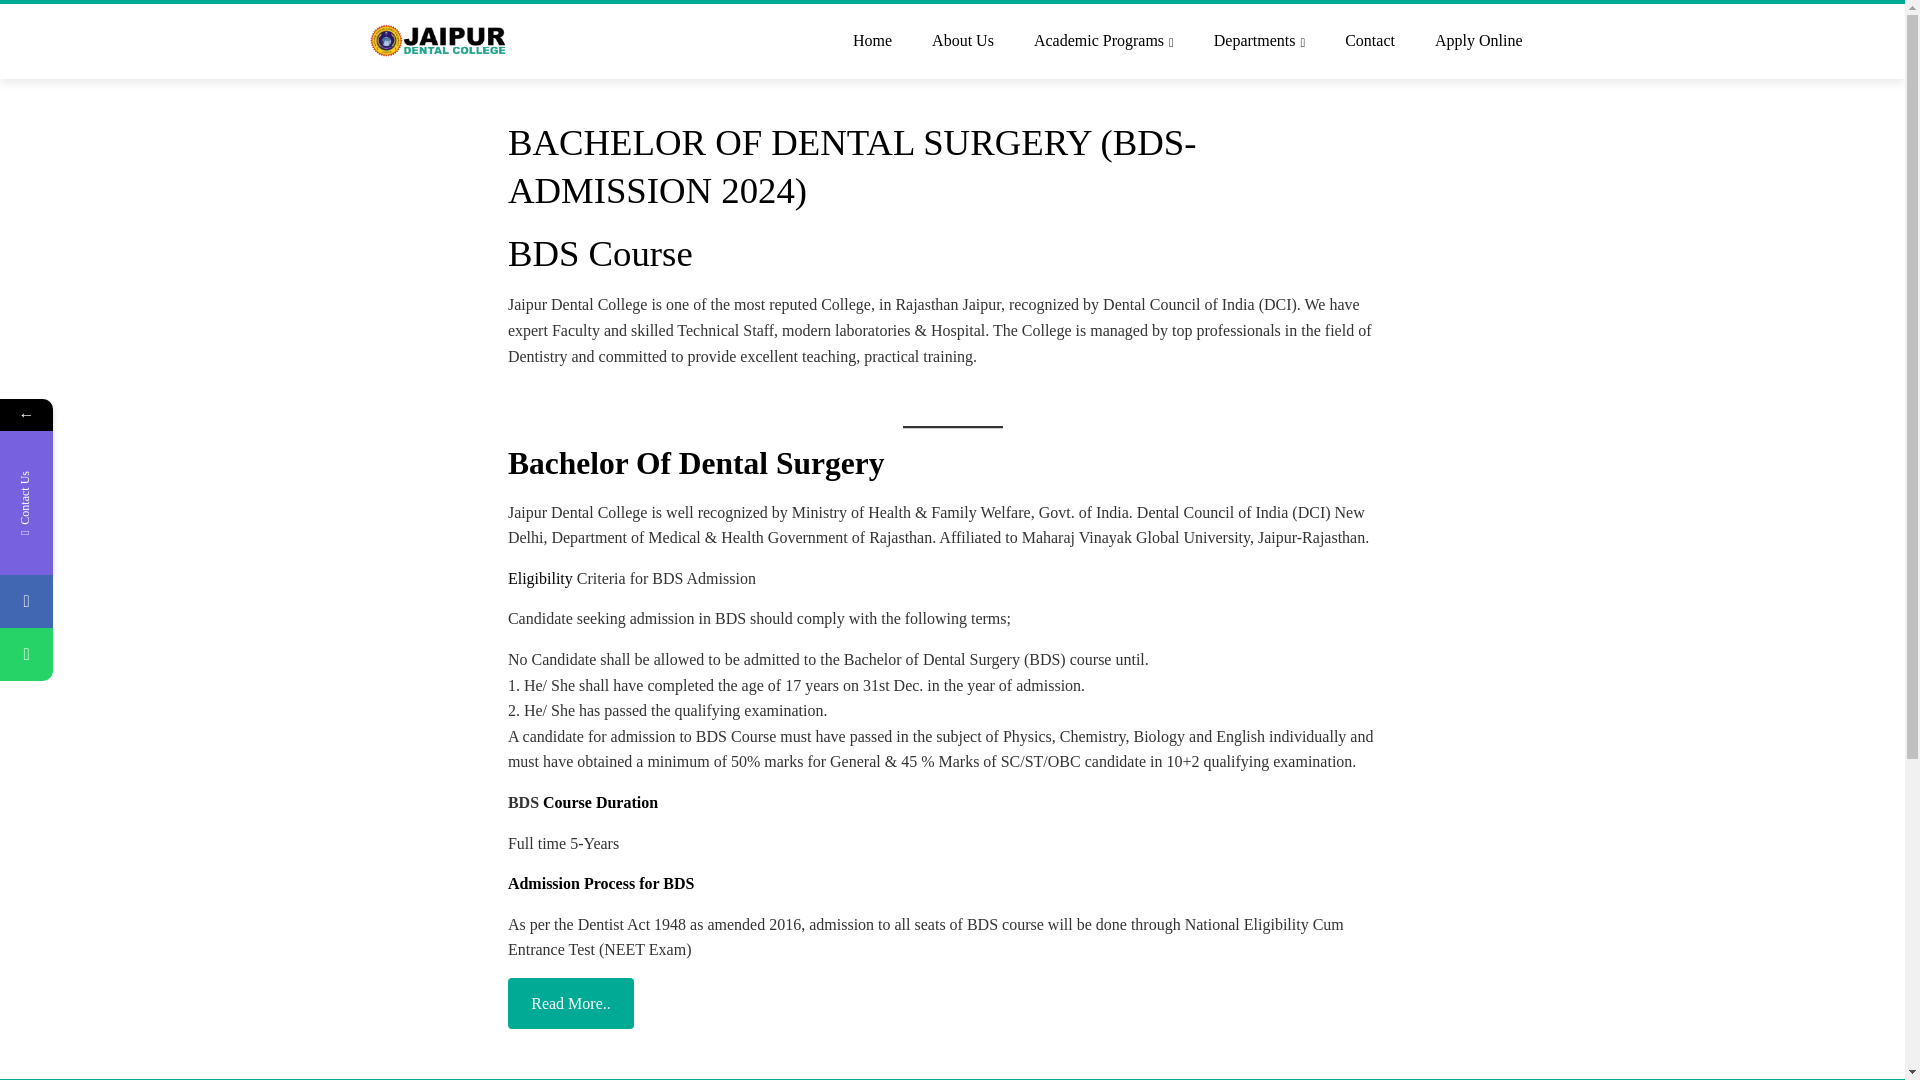  What do you see at coordinates (122, 600) in the screenshot?
I see `Facebook` at bounding box center [122, 600].